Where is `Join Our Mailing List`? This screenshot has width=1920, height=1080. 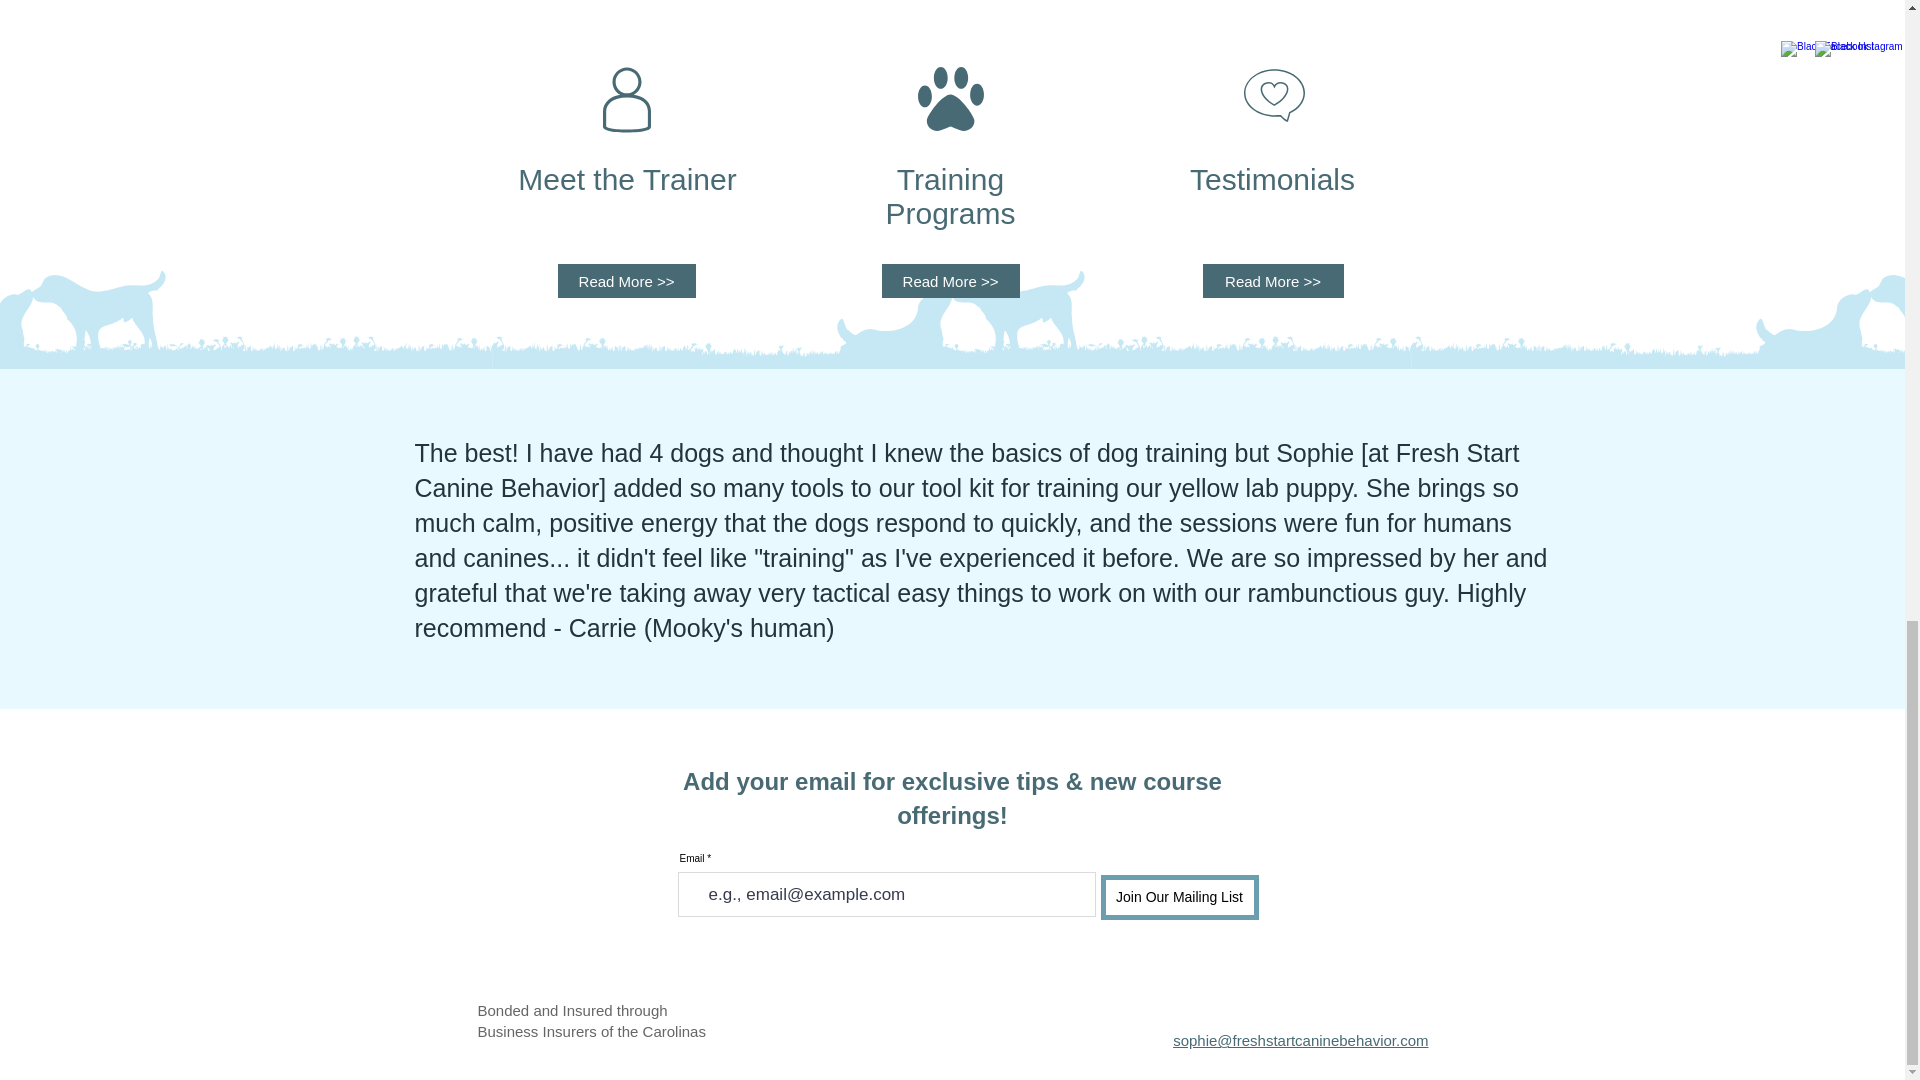 Join Our Mailing List is located at coordinates (1178, 897).